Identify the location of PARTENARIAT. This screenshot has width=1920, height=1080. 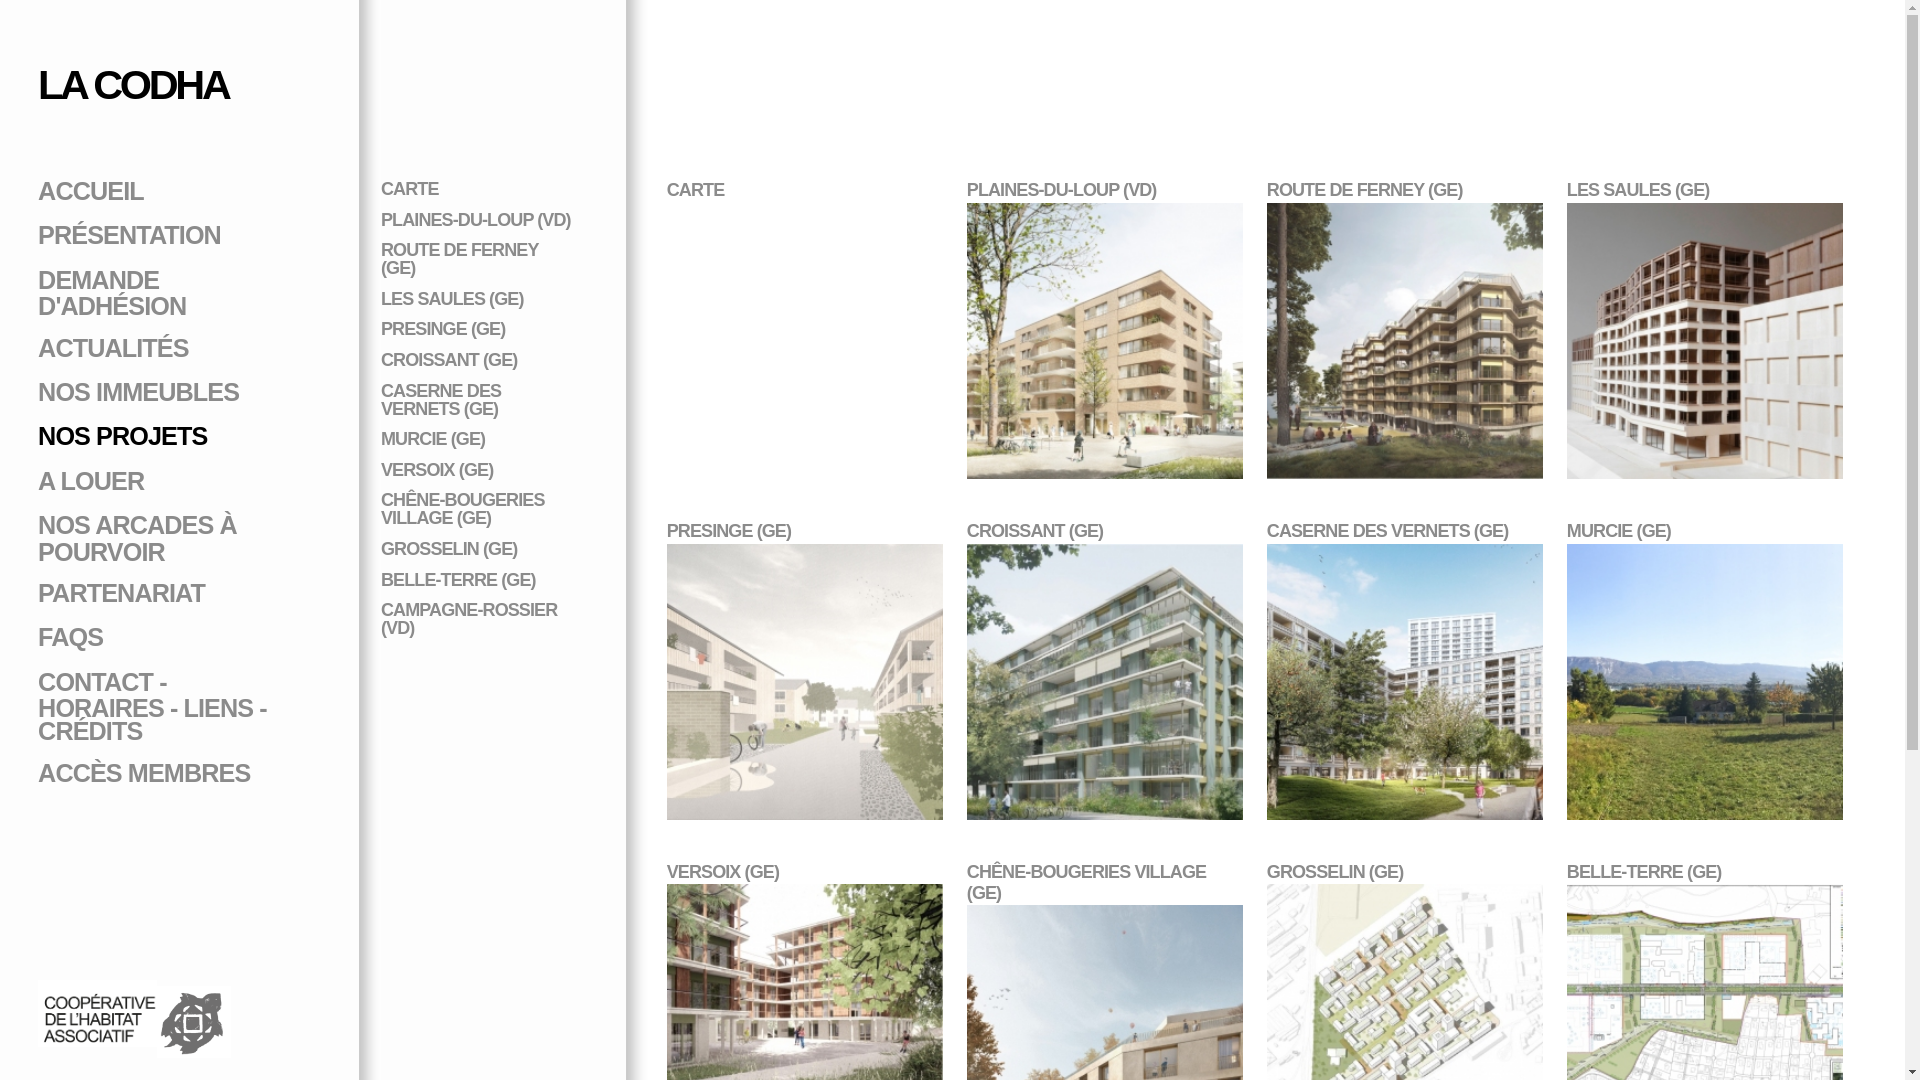
(122, 593).